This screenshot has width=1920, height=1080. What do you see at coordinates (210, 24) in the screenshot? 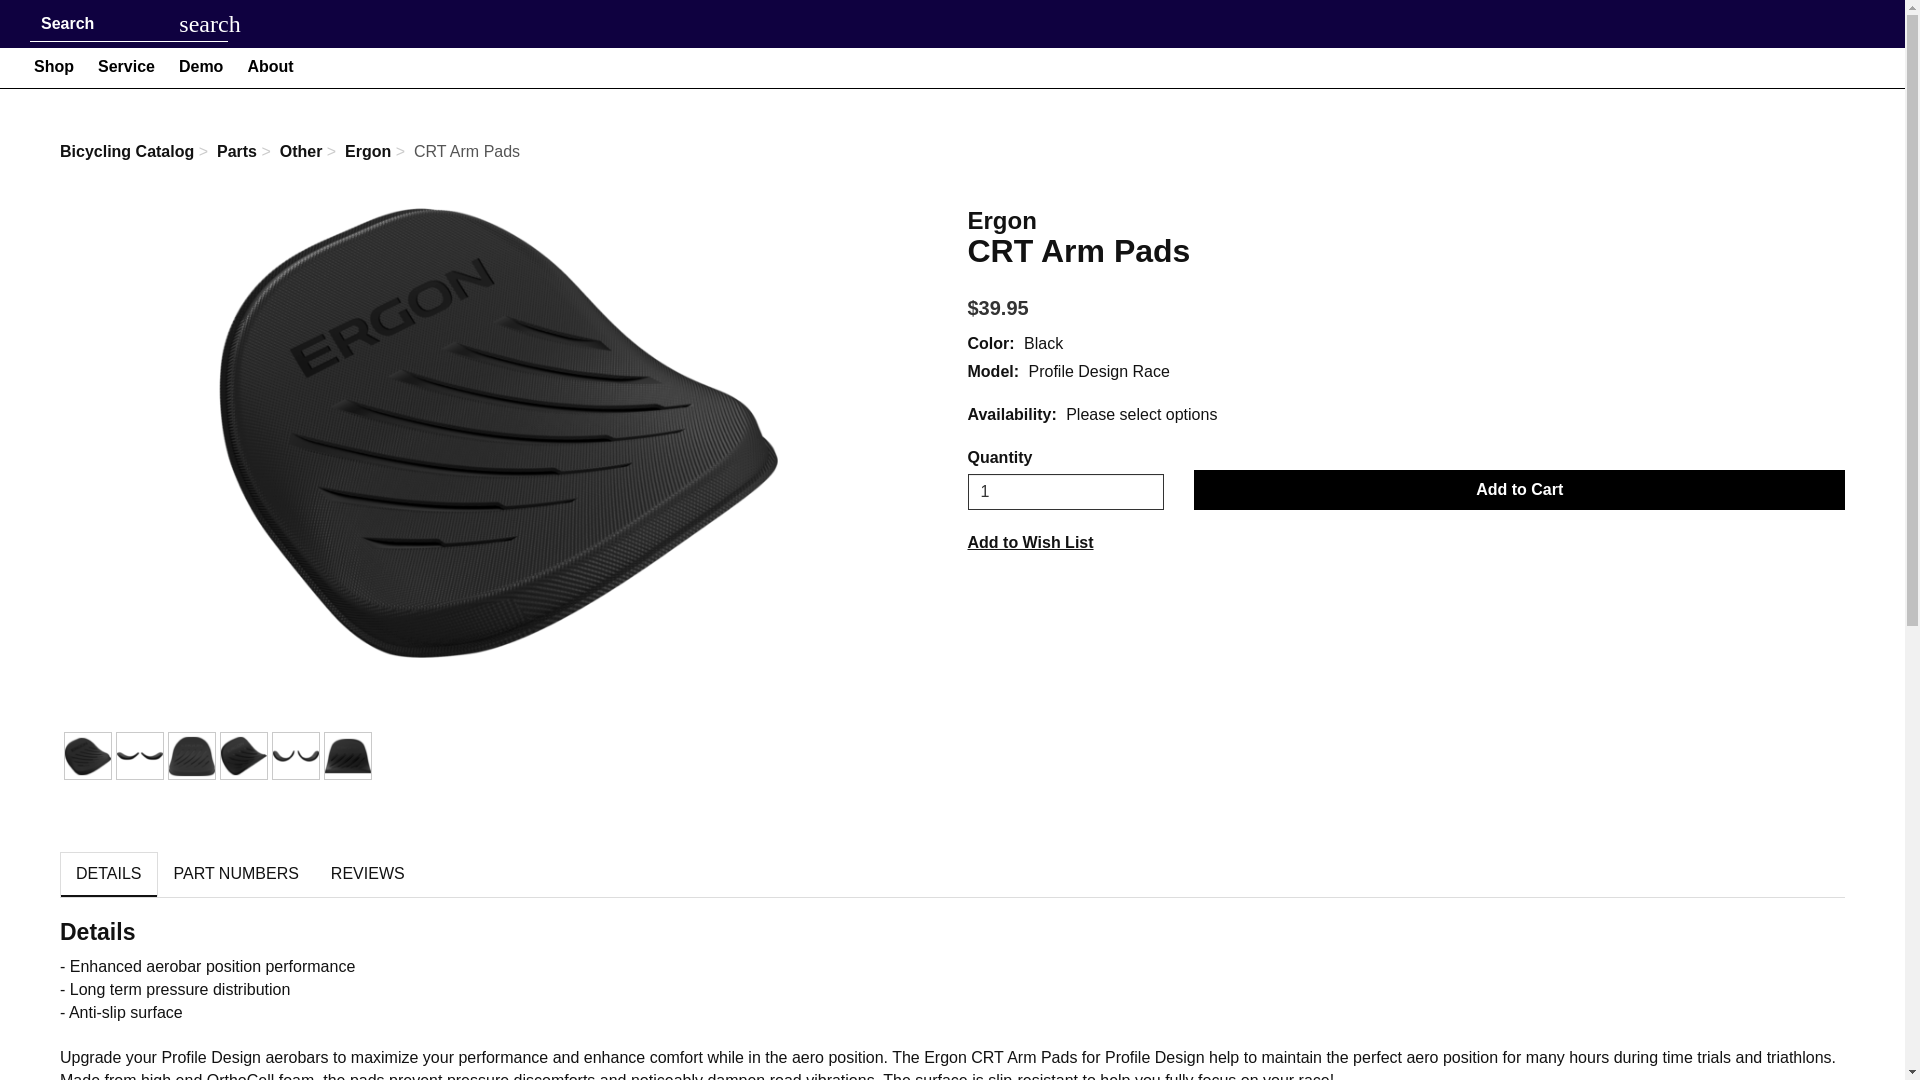
I see `Search` at bounding box center [210, 24].